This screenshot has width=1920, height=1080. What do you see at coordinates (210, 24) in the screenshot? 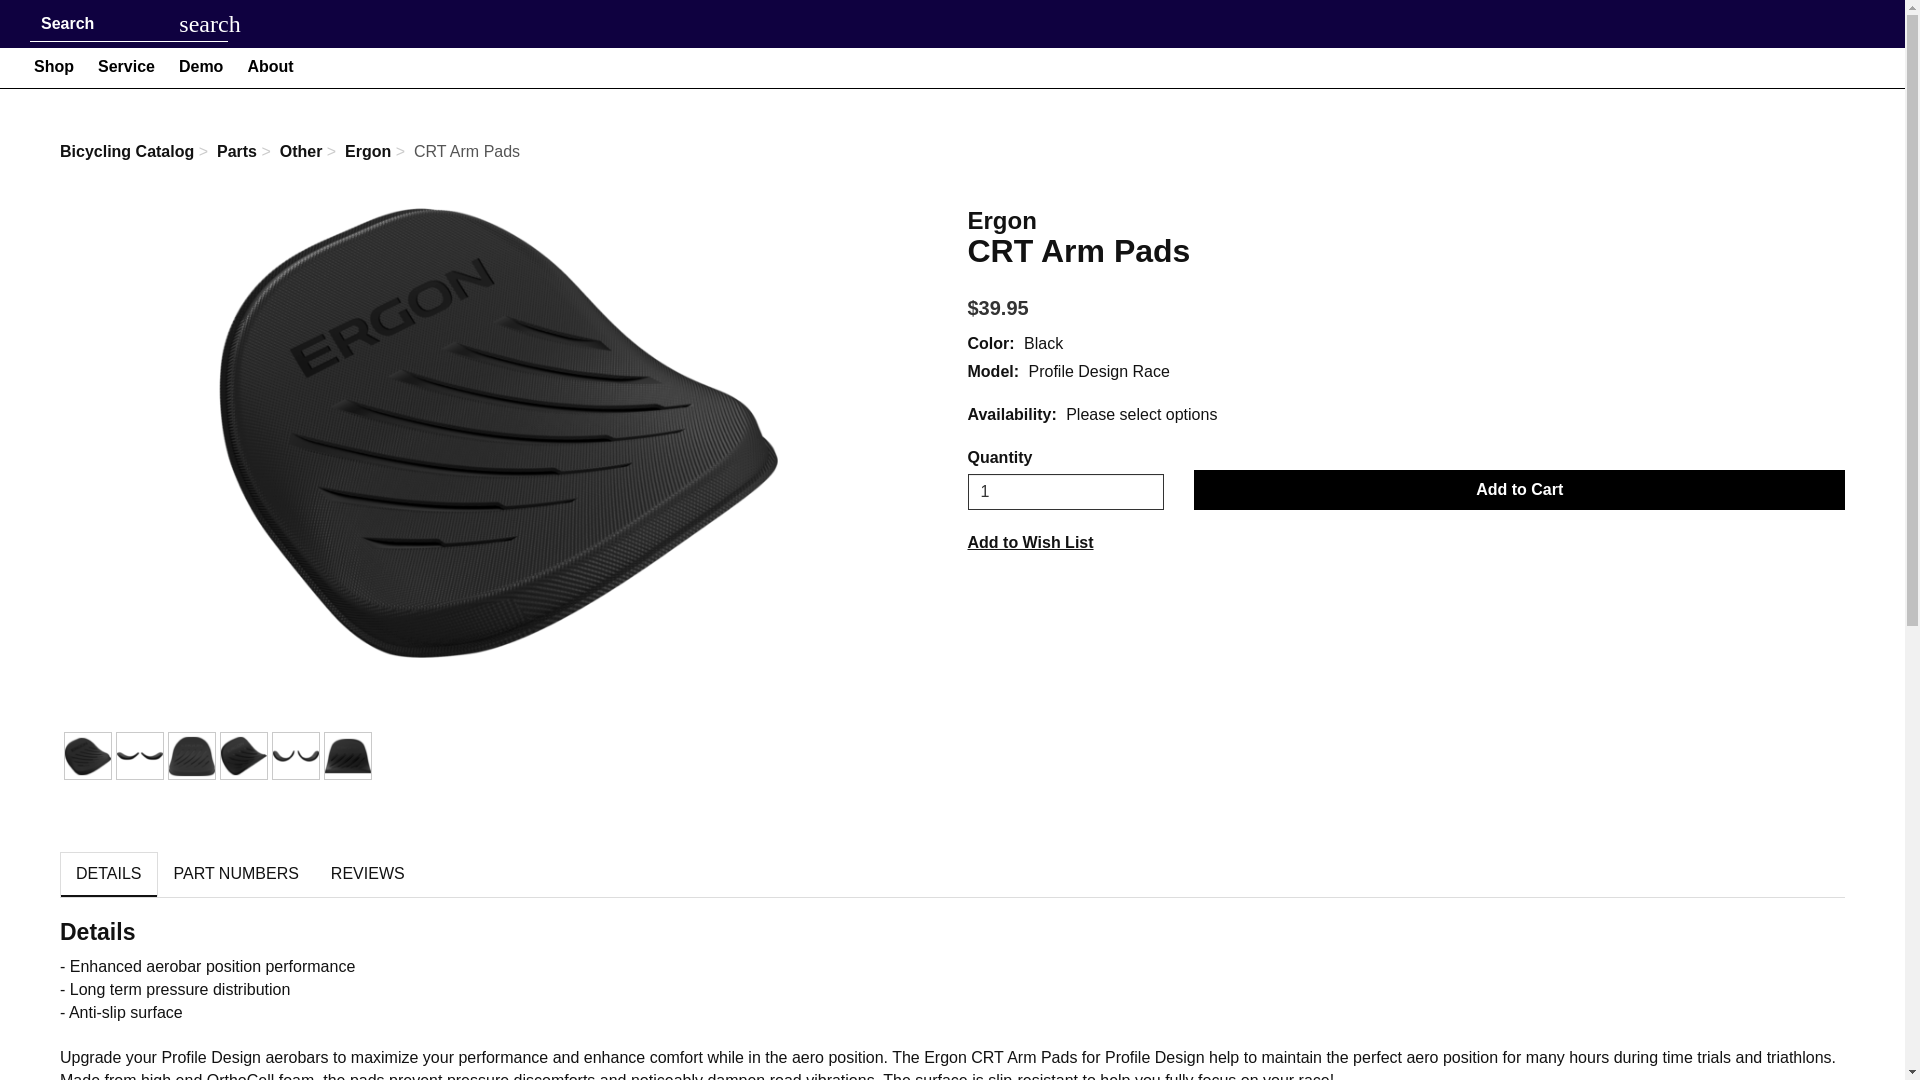
I see `Search` at bounding box center [210, 24].